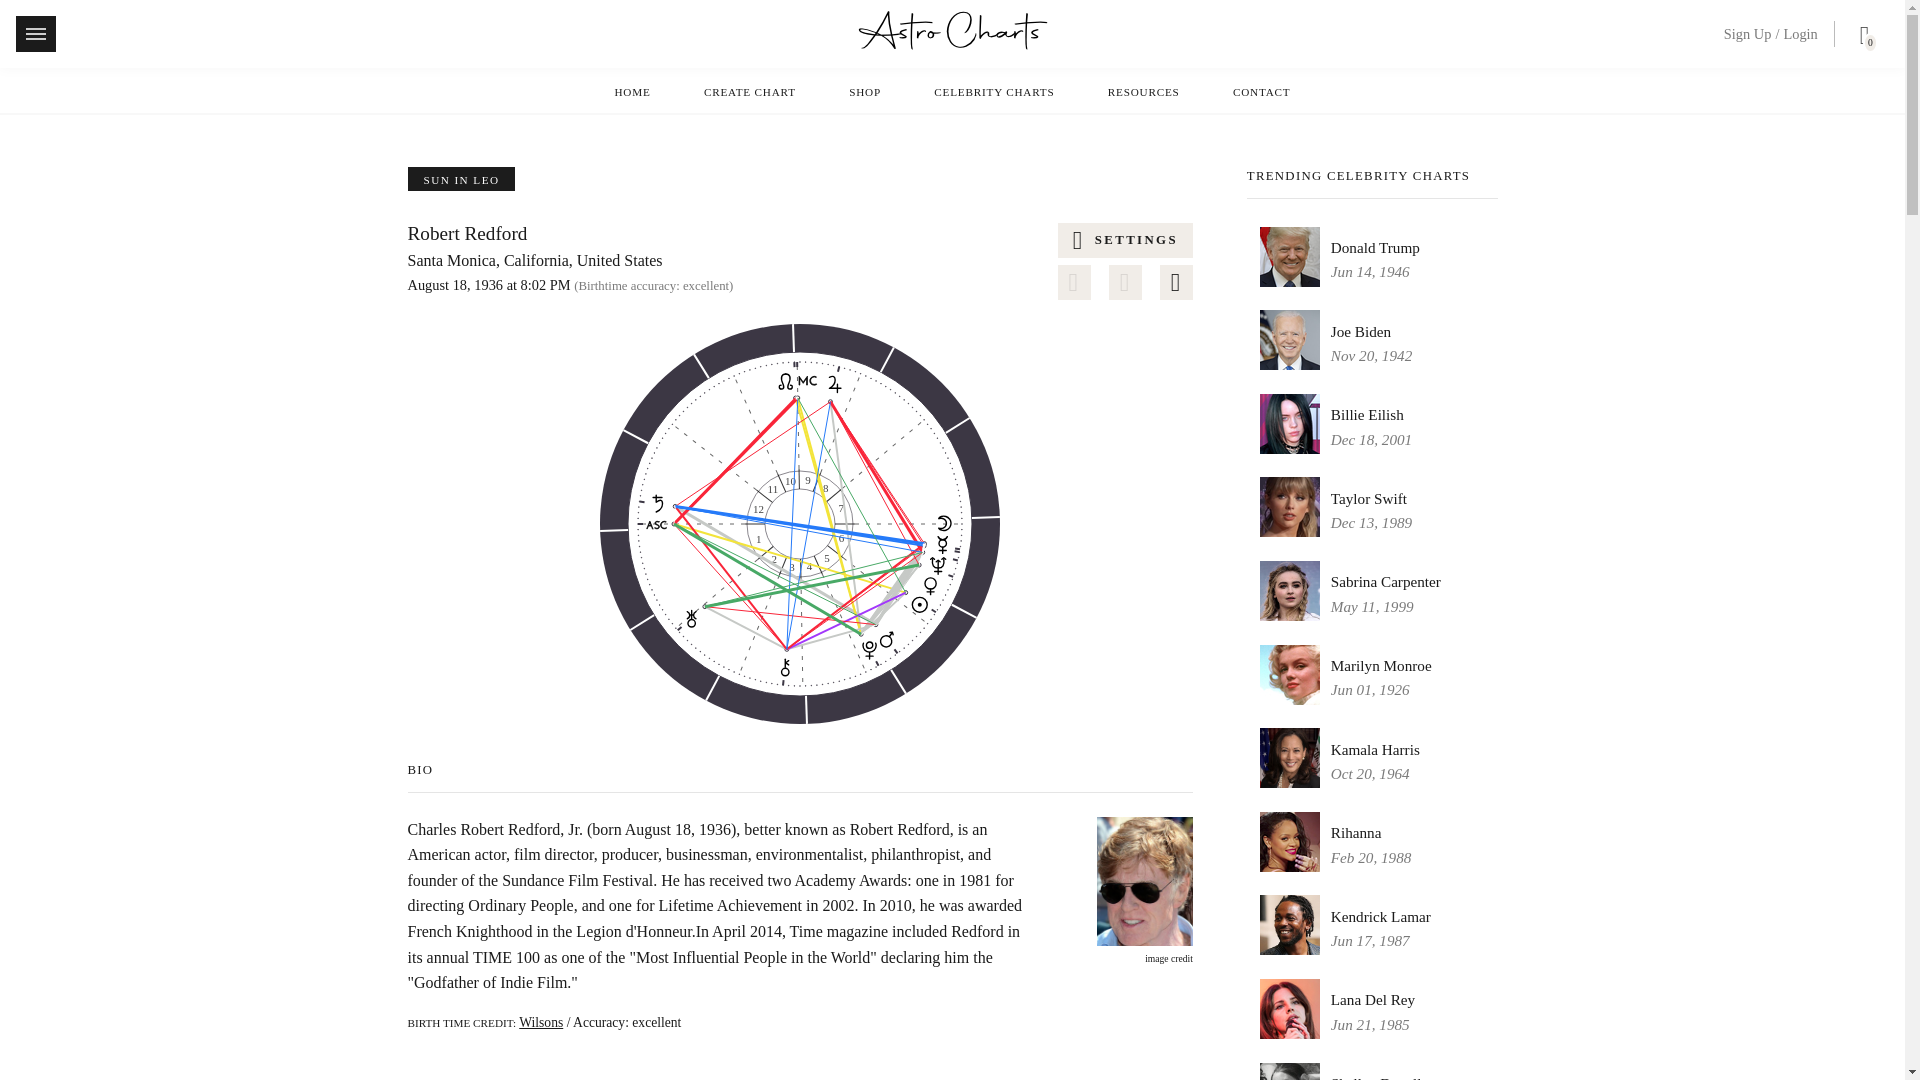 Image resolution: width=1920 pixels, height=1080 pixels. What do you see at coordinates (1748, 34) in the screenshot?
I see `Sign Up` at bounding box center [1748, 34].